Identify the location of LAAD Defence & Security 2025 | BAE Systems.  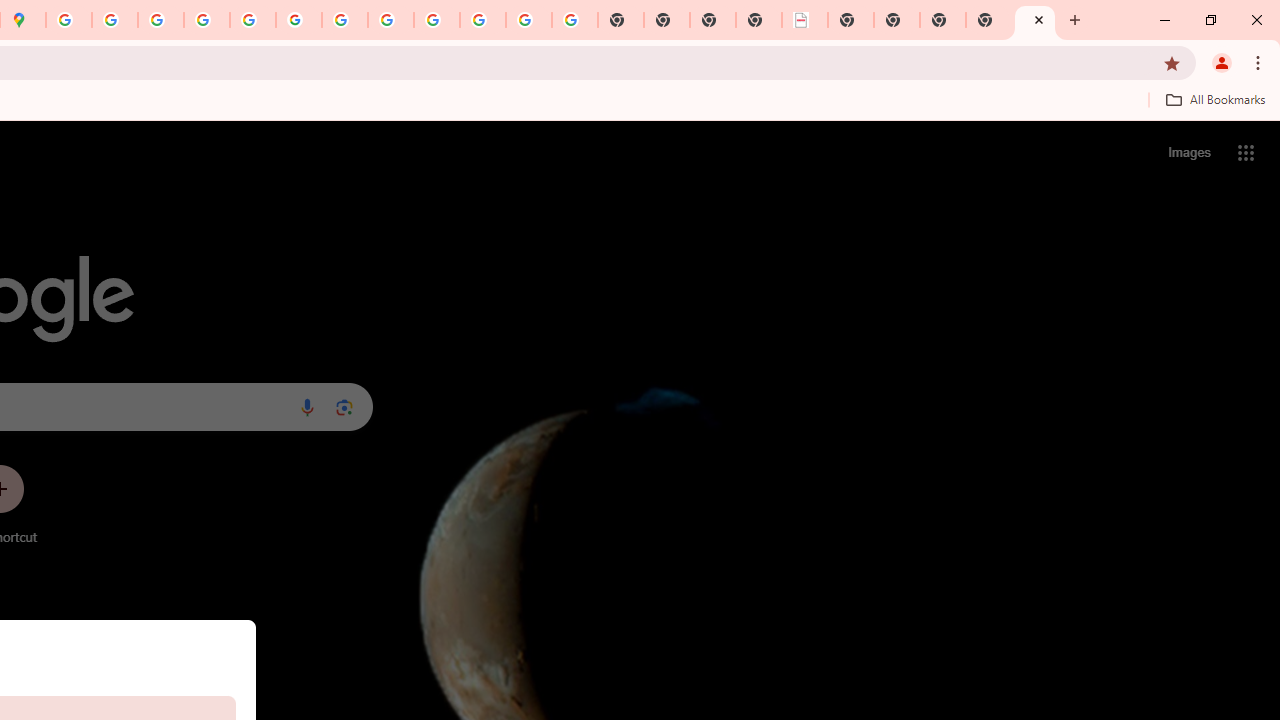
(805, 20).